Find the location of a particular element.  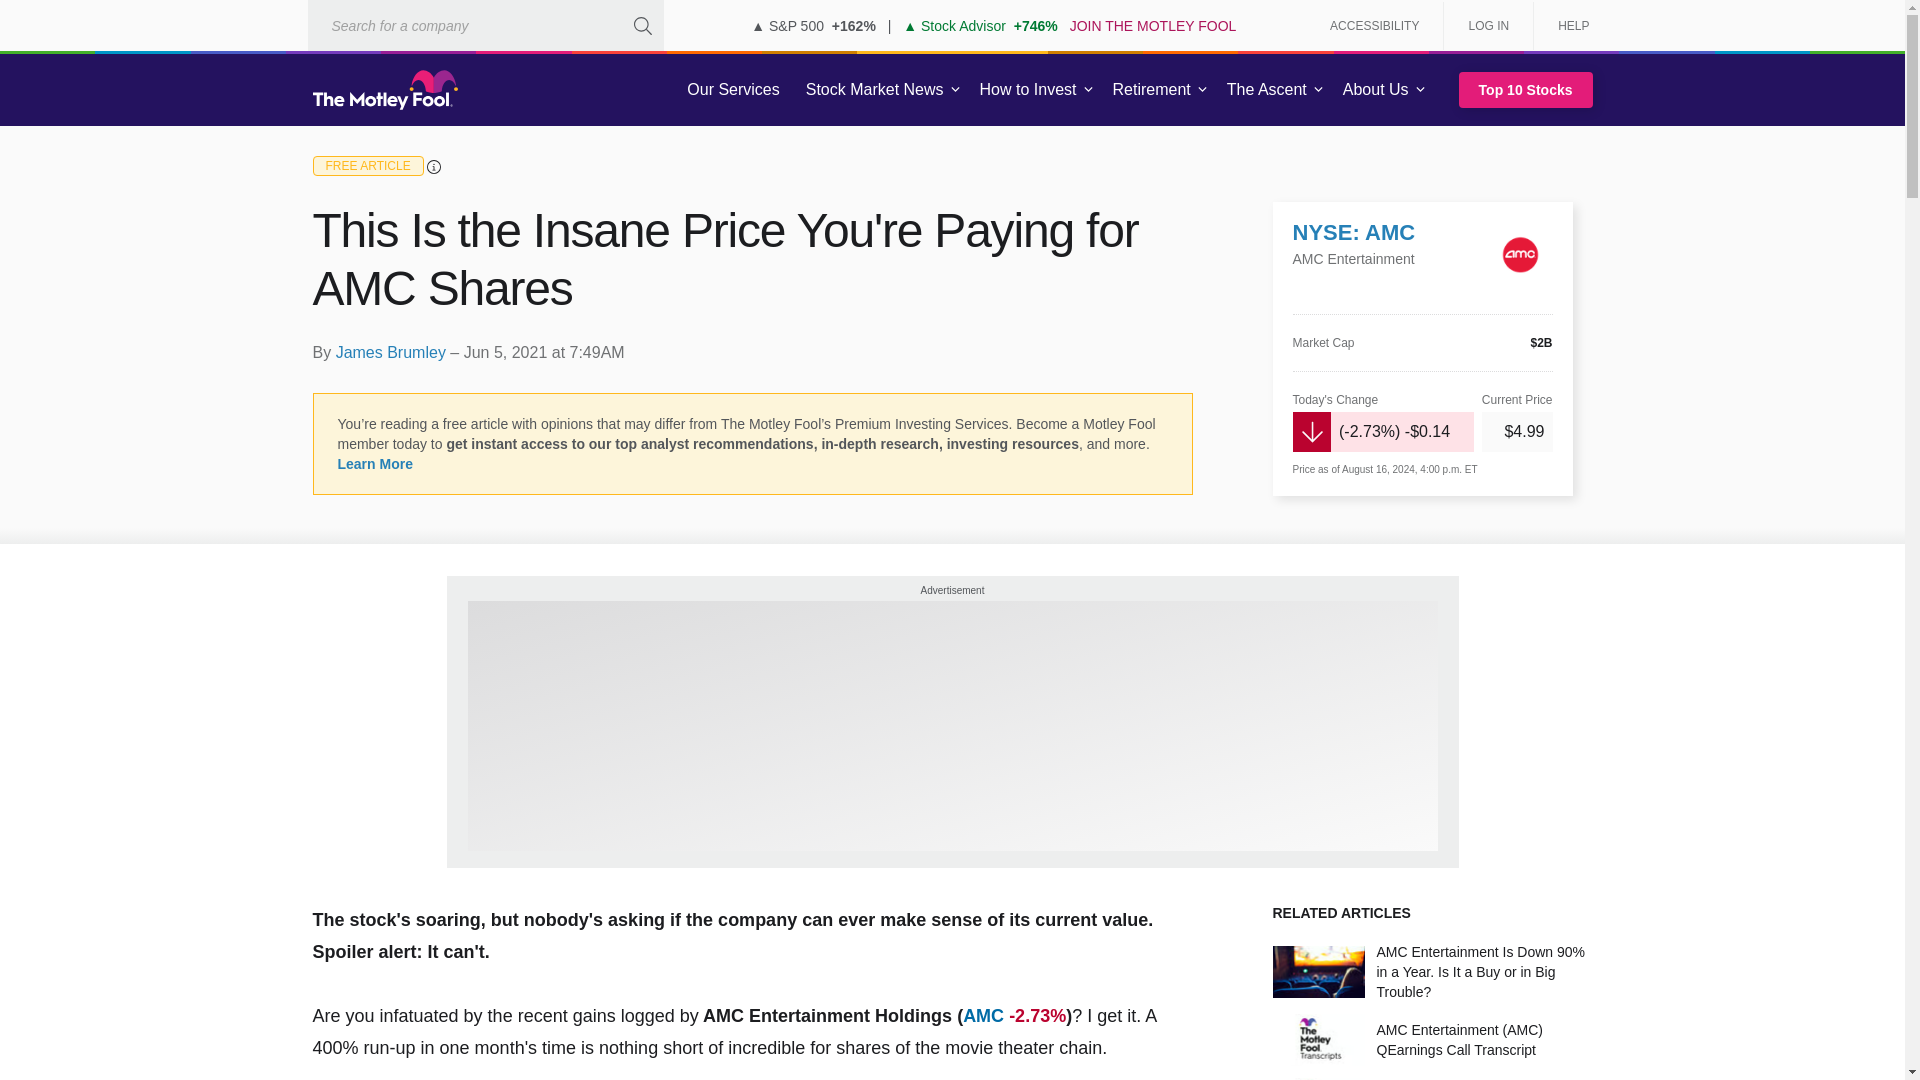

How to Invest is located at coordinates (1028, 90).